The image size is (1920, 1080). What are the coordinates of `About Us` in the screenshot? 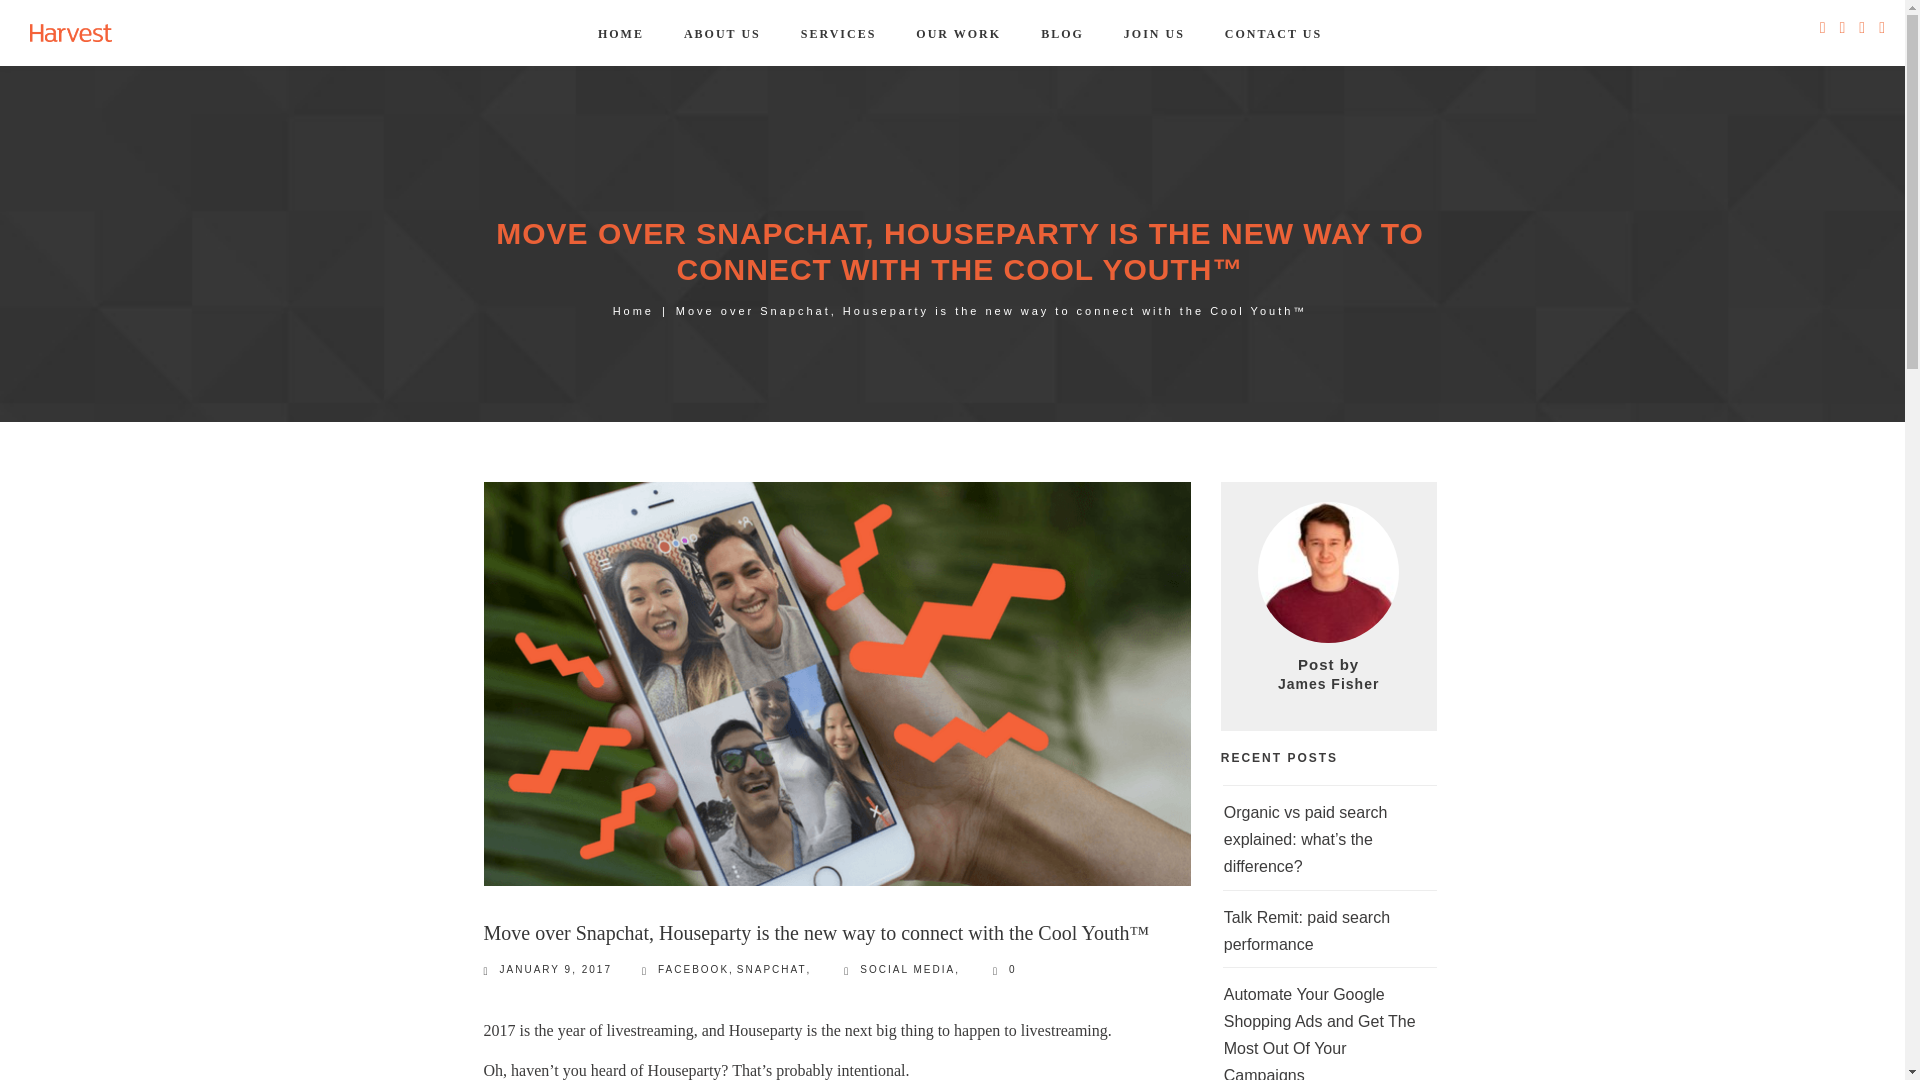 It's located at (722, 34).